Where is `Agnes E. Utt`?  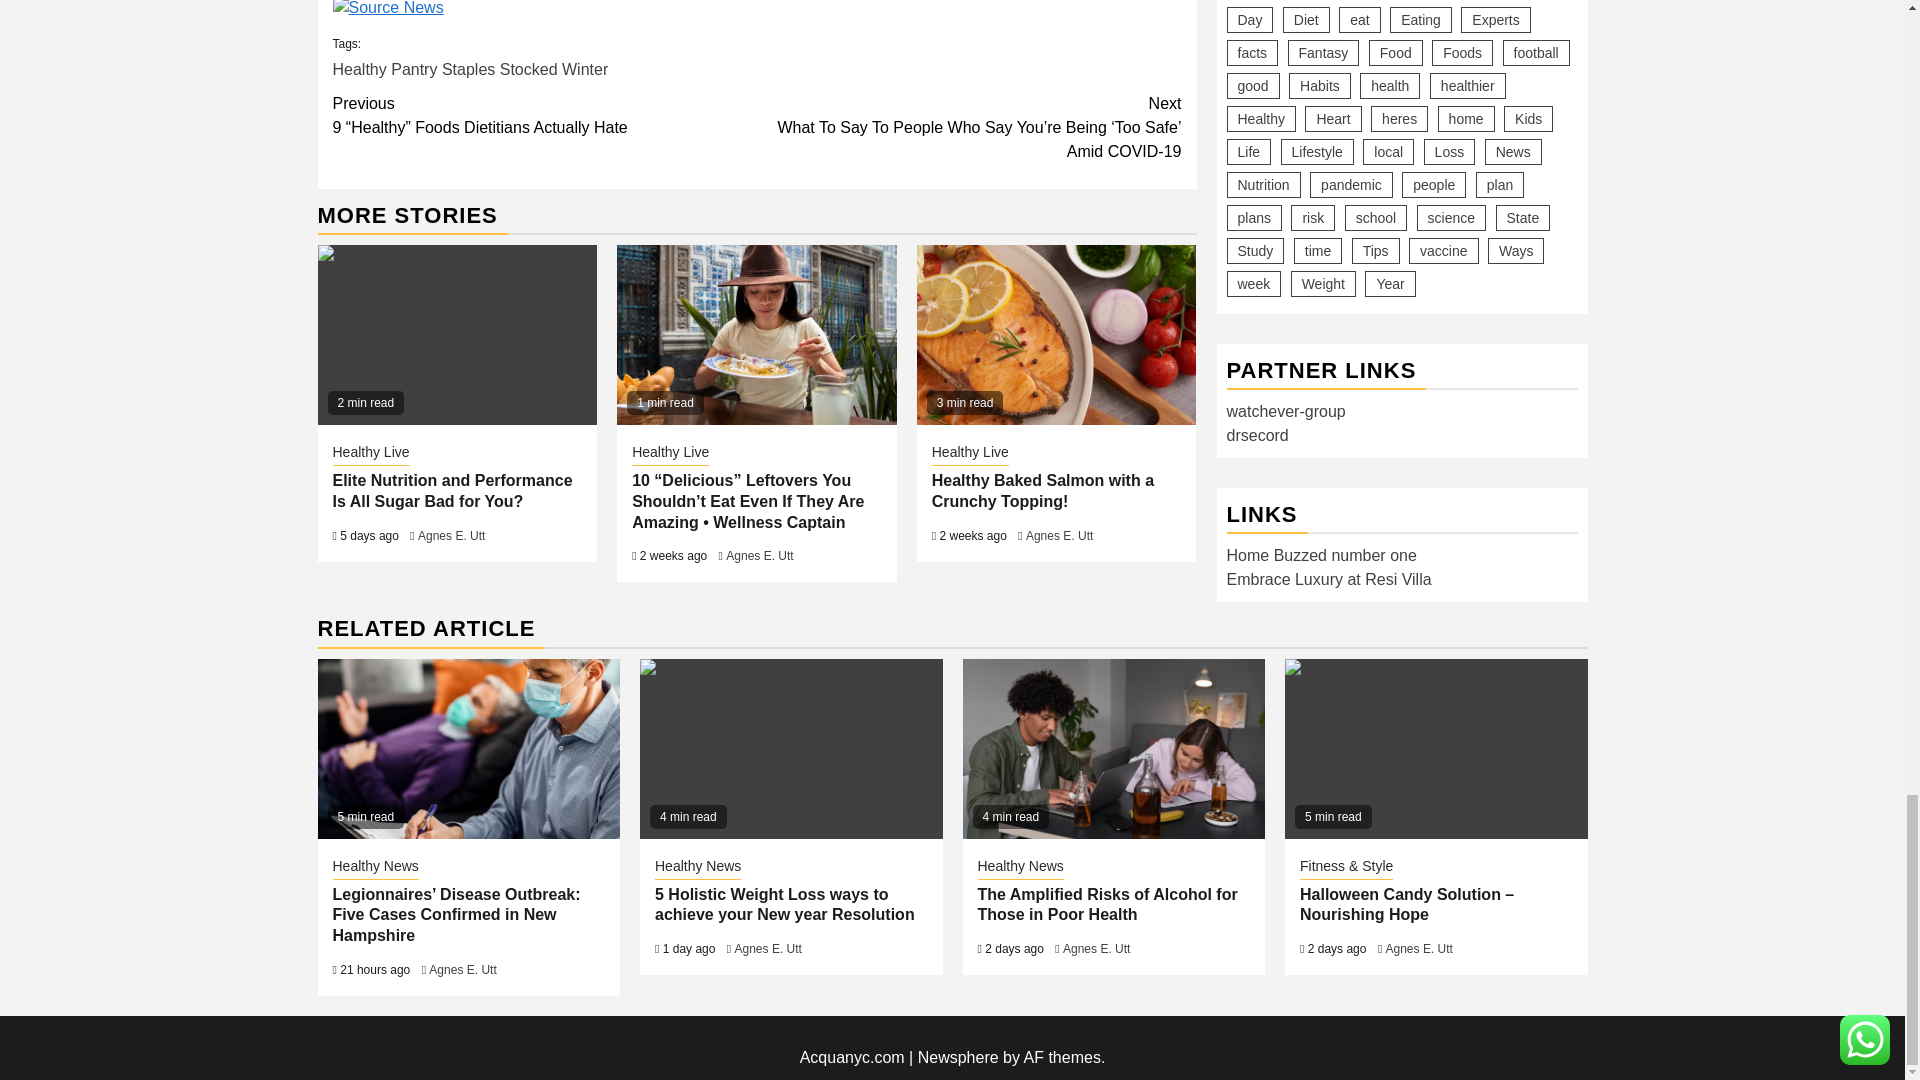 Agnes E. Utt is located at coordinates (452, 536).